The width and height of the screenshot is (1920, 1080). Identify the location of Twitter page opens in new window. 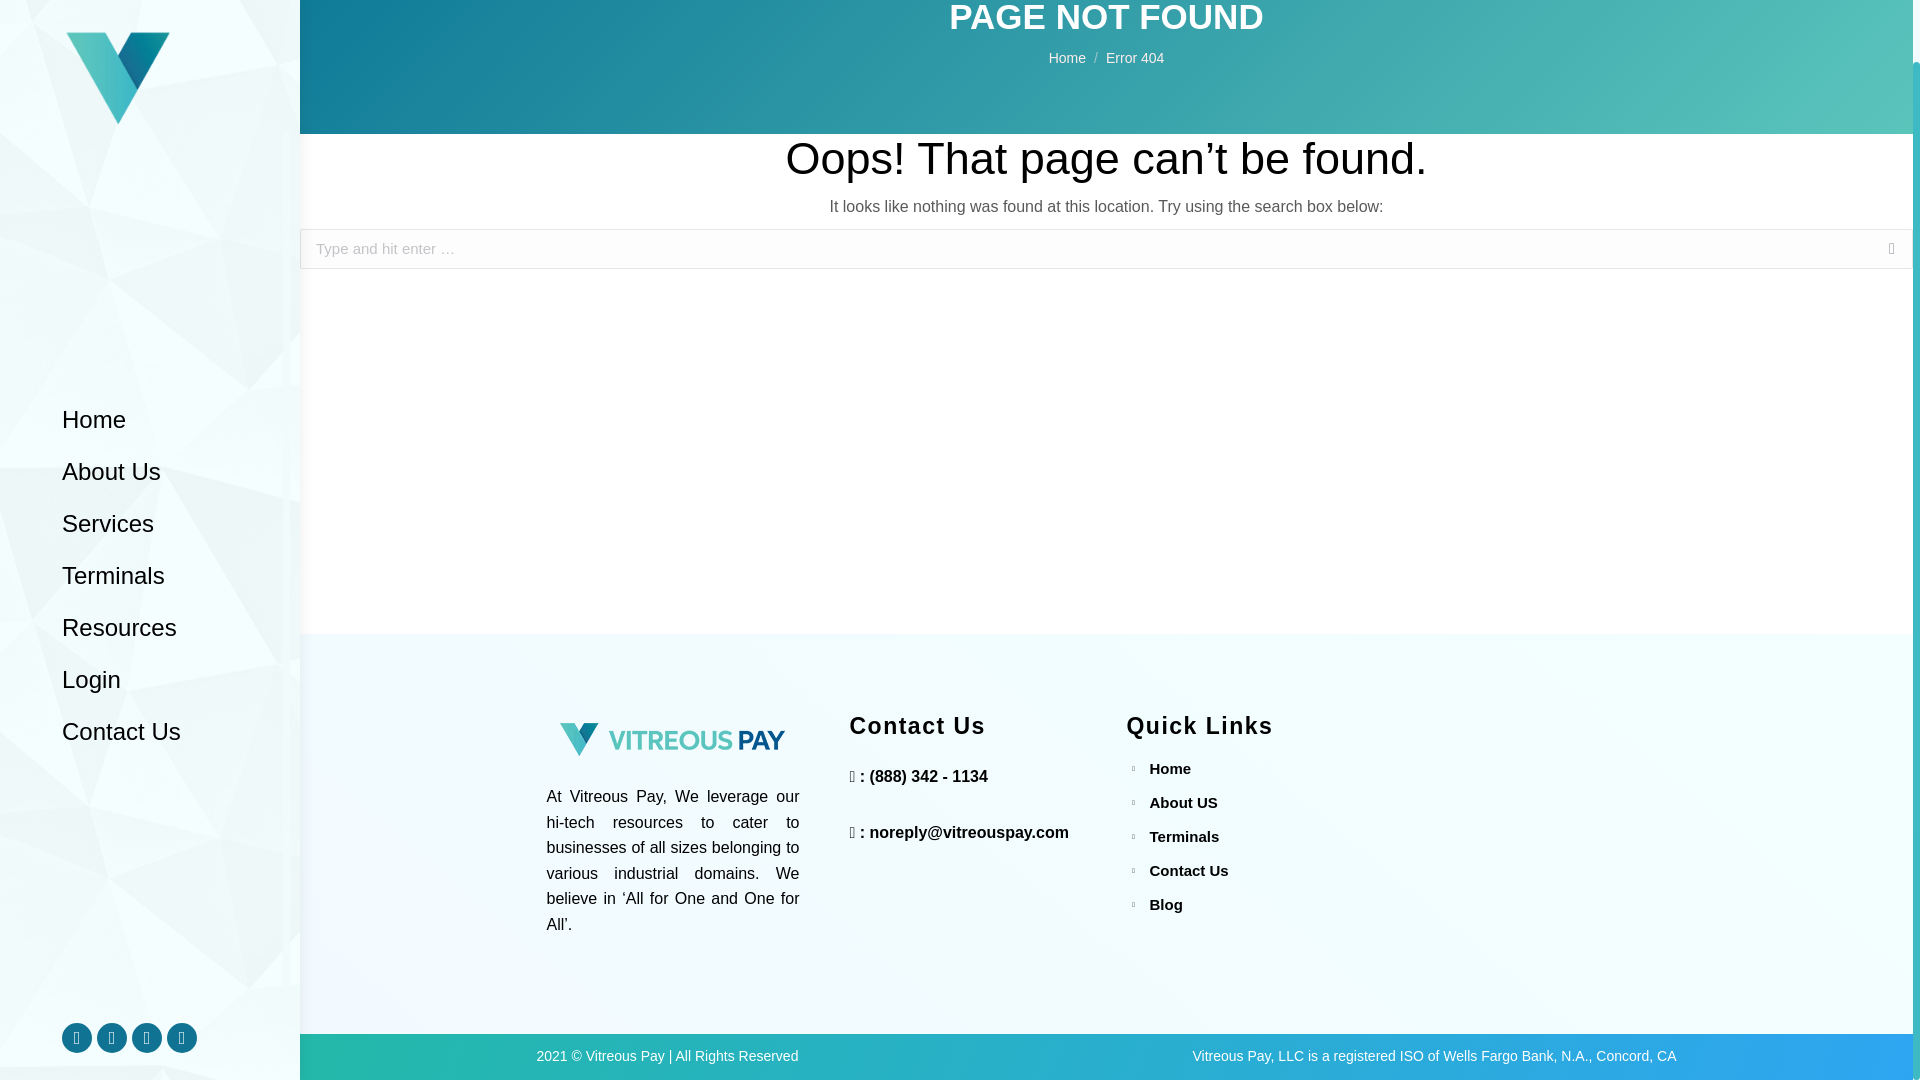
(112, 972).